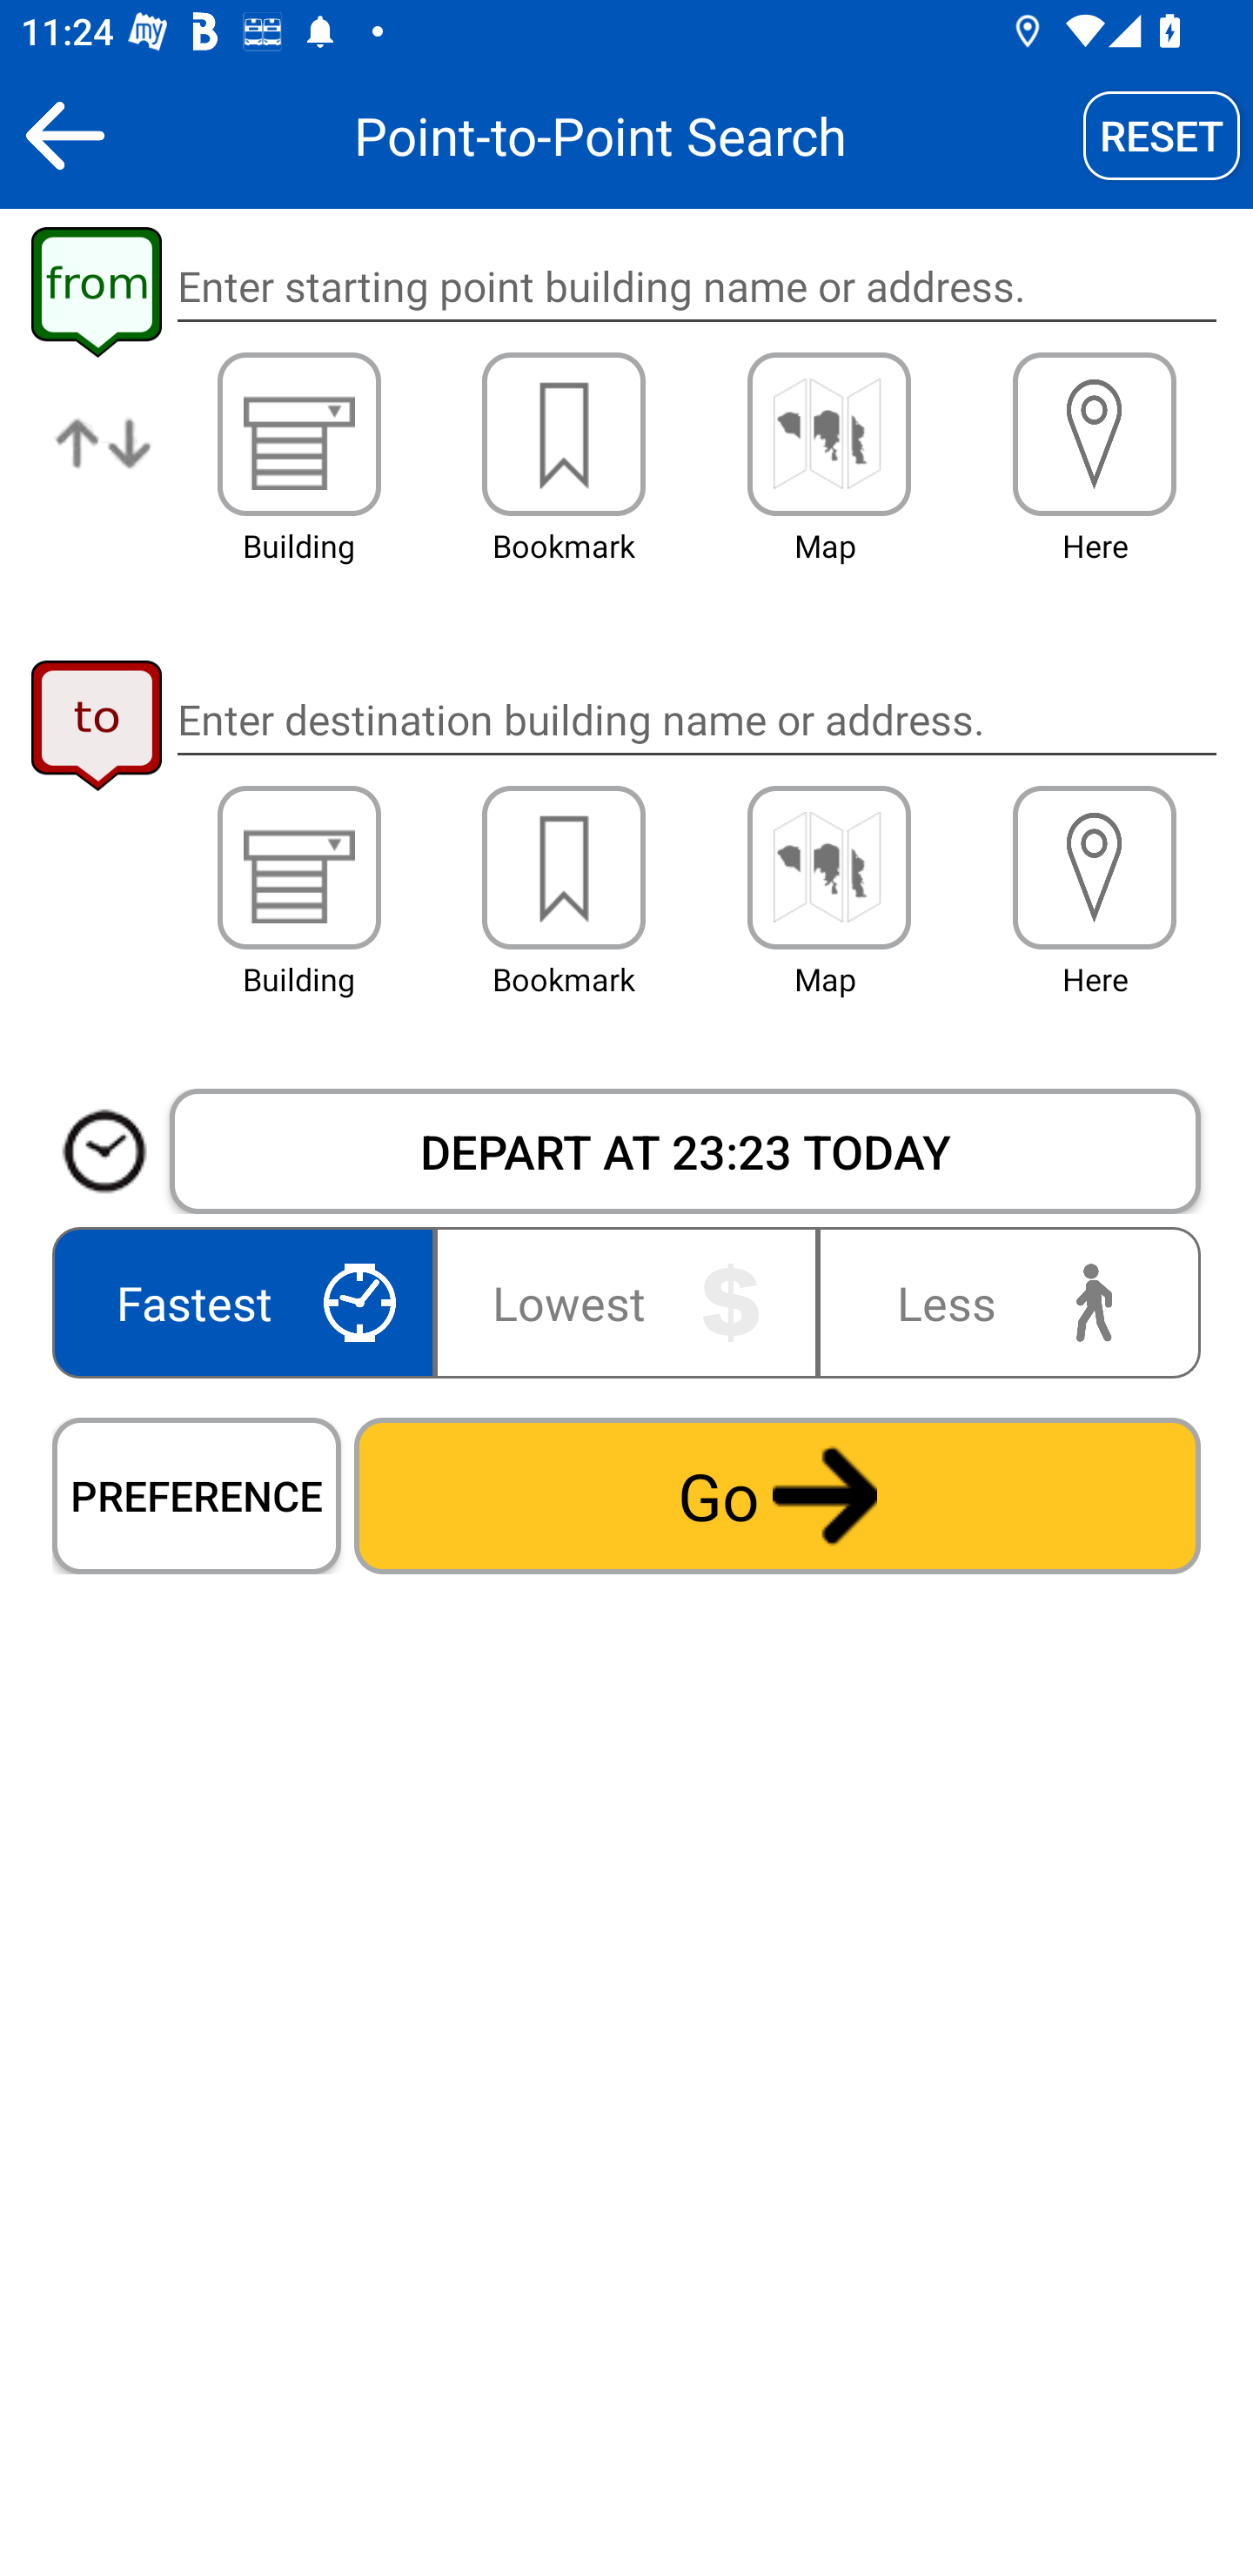 Image resolution: width=1253 pixels, height=2576 pixels. I want to click on PREFERENCE Preference, so click(197, 1495).